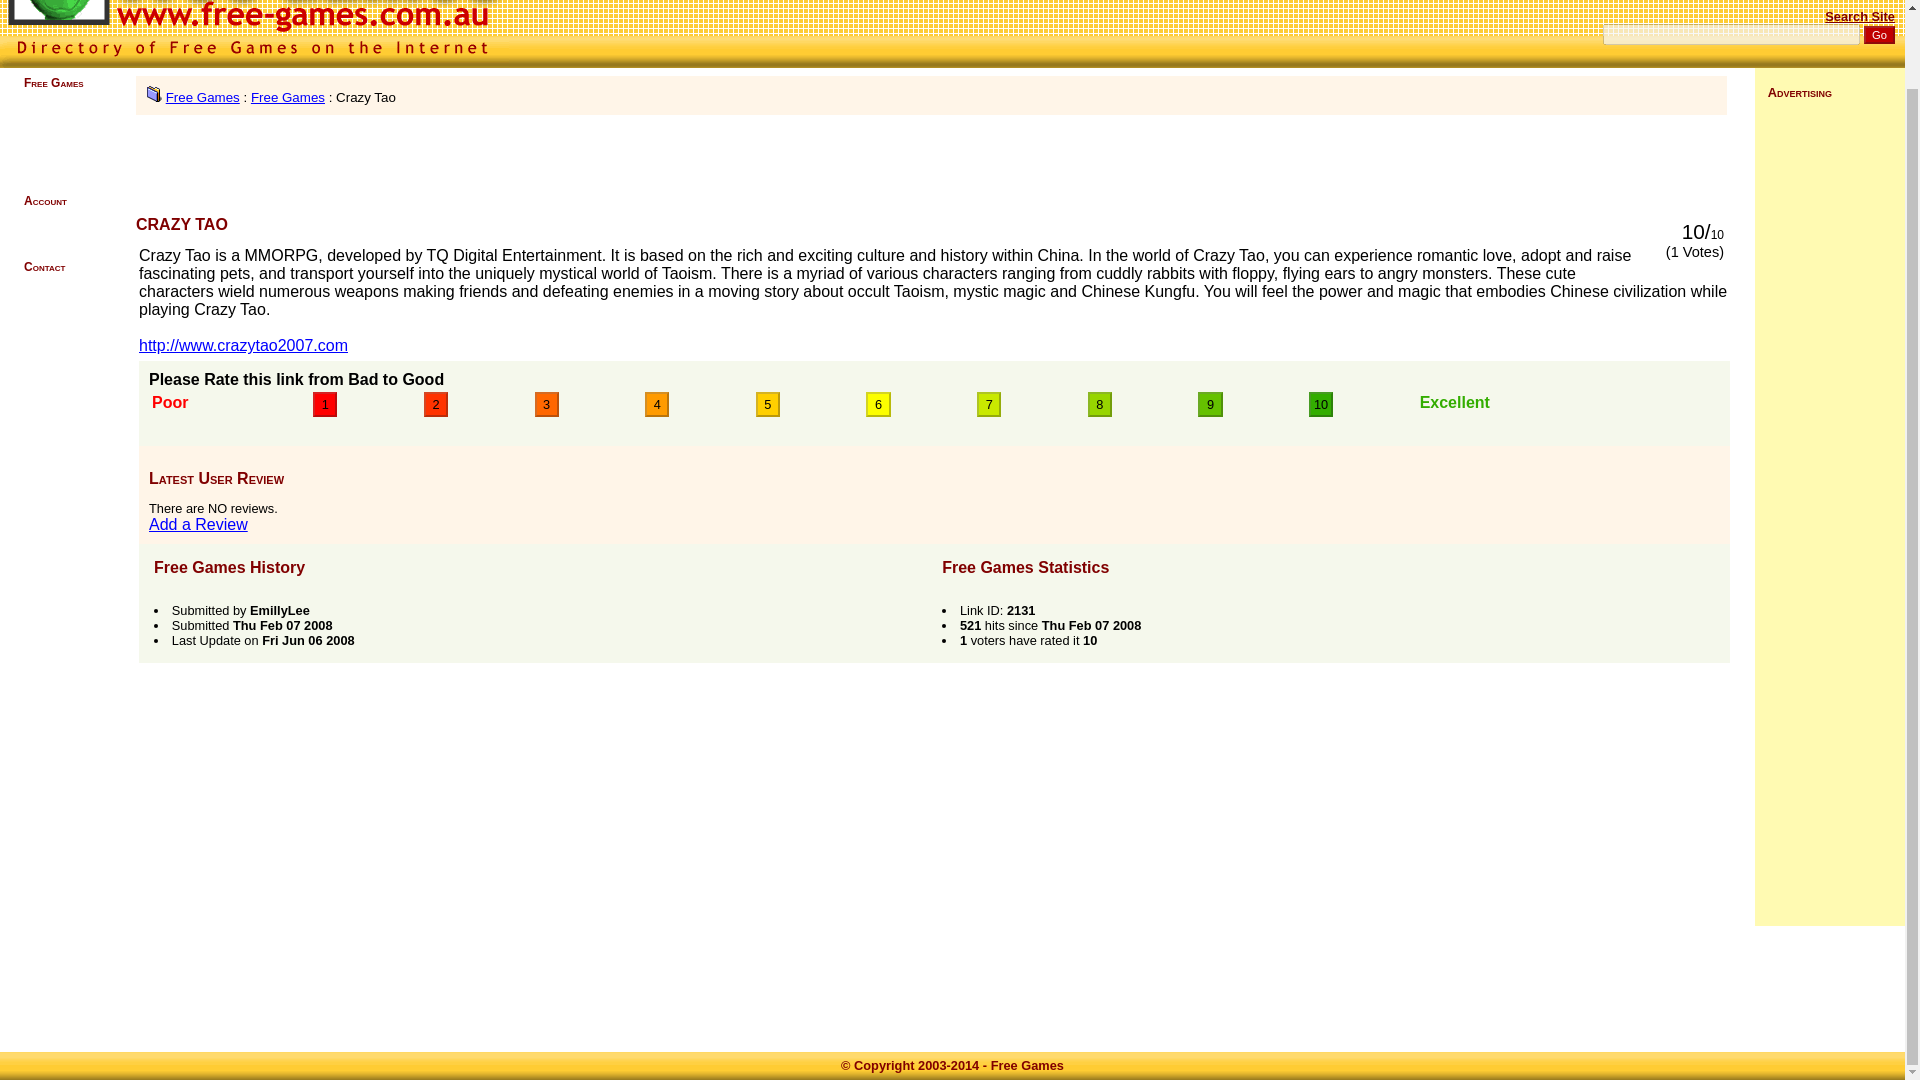 The image size is (1920, 1080). I want to click on Subscribe, so click(48, 229).